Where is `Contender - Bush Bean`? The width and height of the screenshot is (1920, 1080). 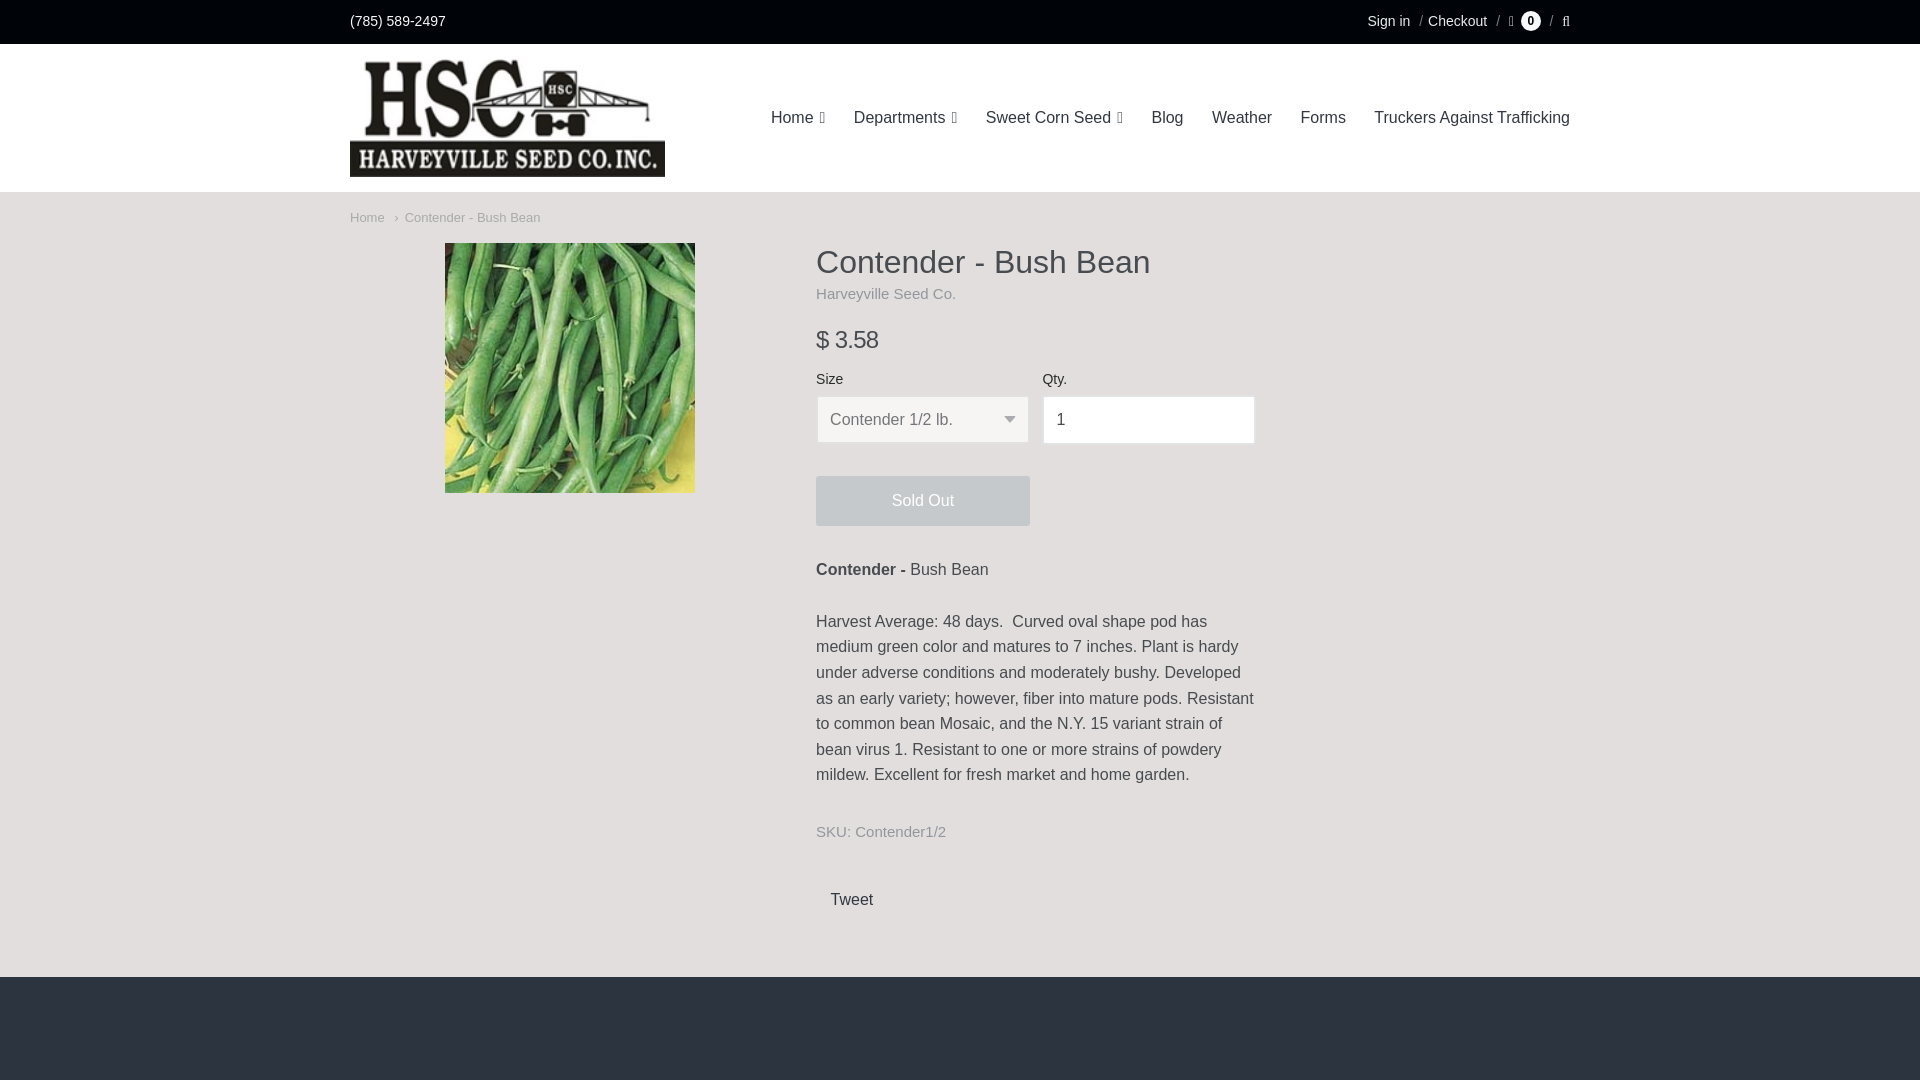 Contender - Bush Bean is located at coordinates (570, 368).